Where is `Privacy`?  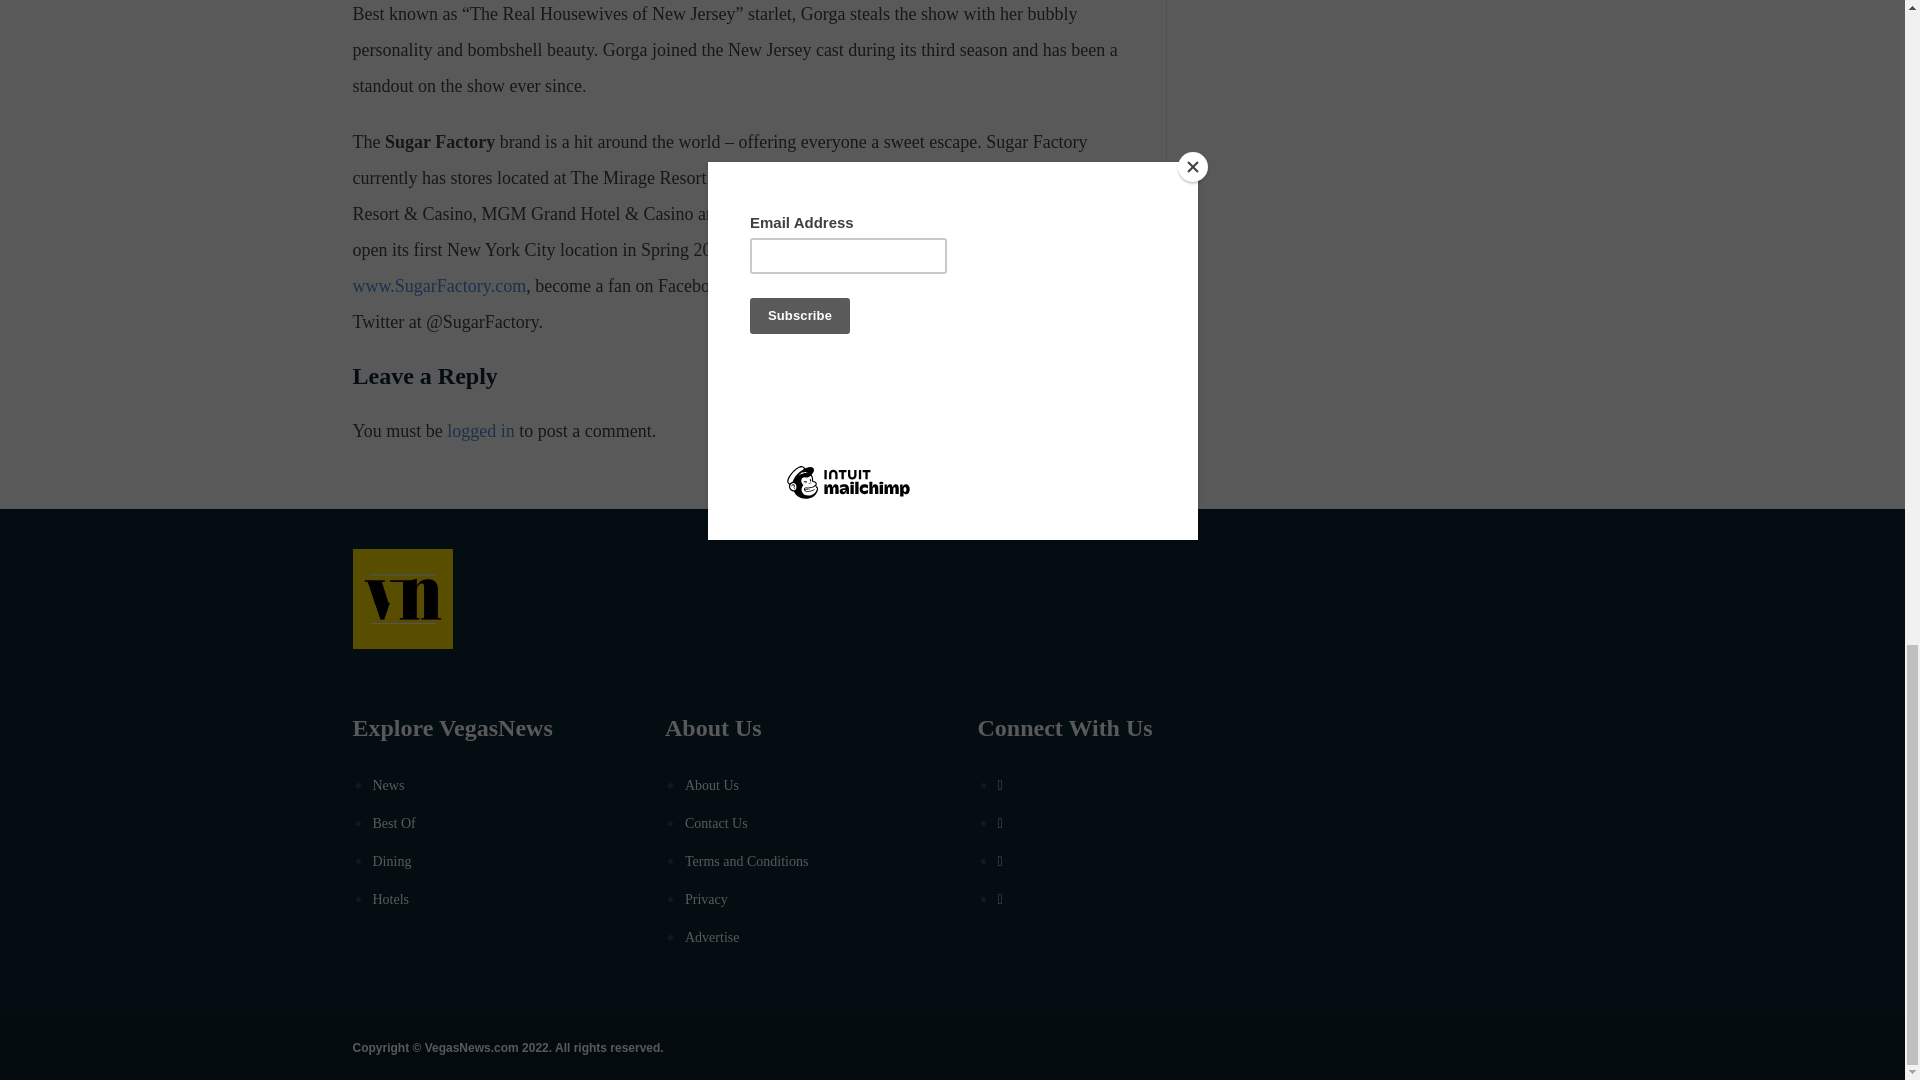
Privacy is located at coordinates (706, 900).